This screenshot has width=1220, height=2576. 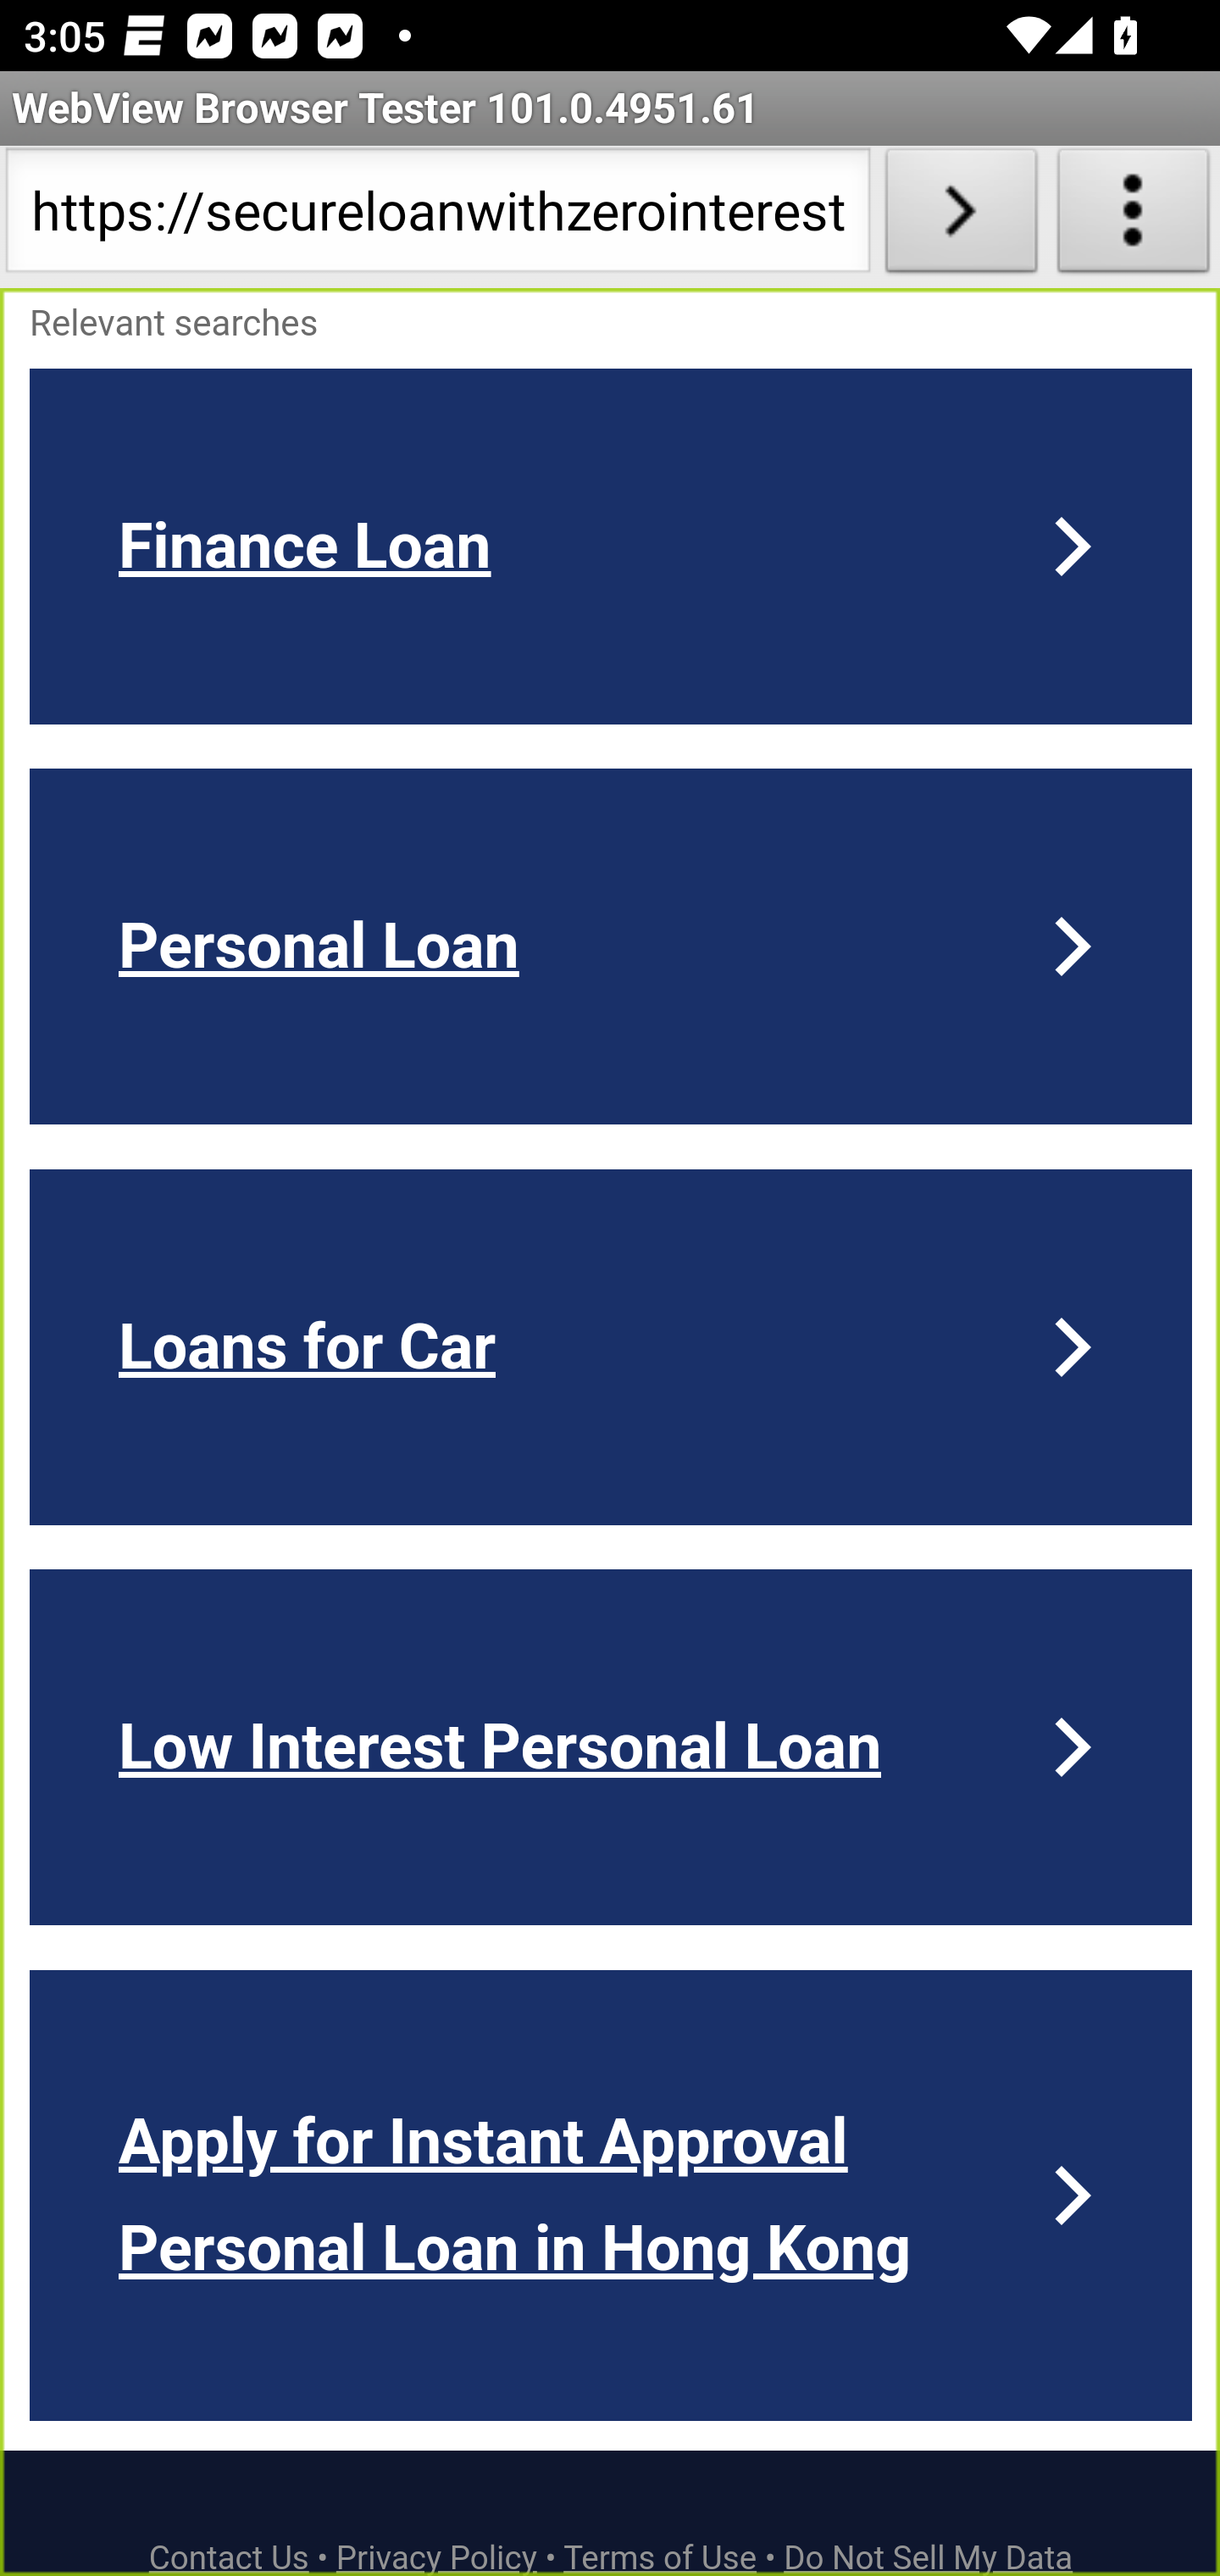 I want to click on Terms of Use, so click(x=661, y=2557).